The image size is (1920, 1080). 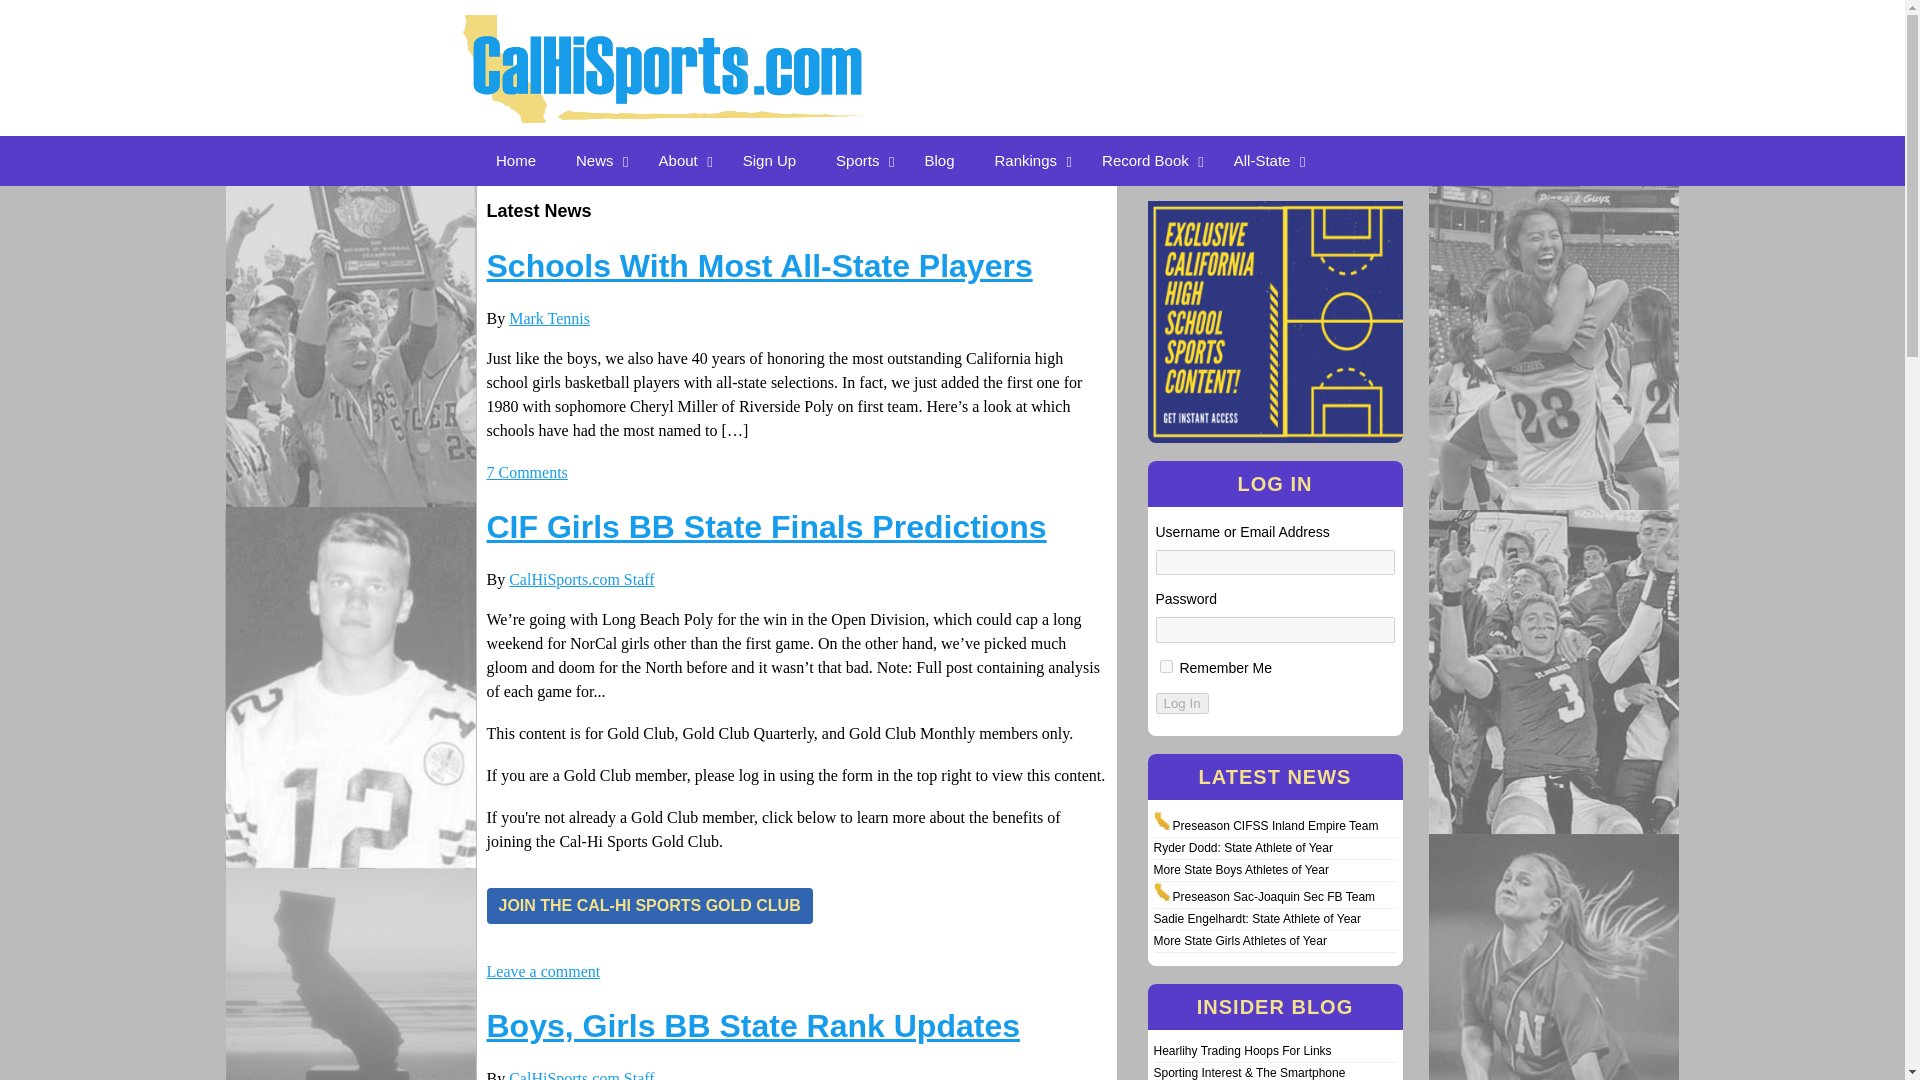 What do you see at coordinates (581, 1075) in the screenshot?
I see `View all posts by CalHiSports.com Staff` at bounding box center [581, 1075].